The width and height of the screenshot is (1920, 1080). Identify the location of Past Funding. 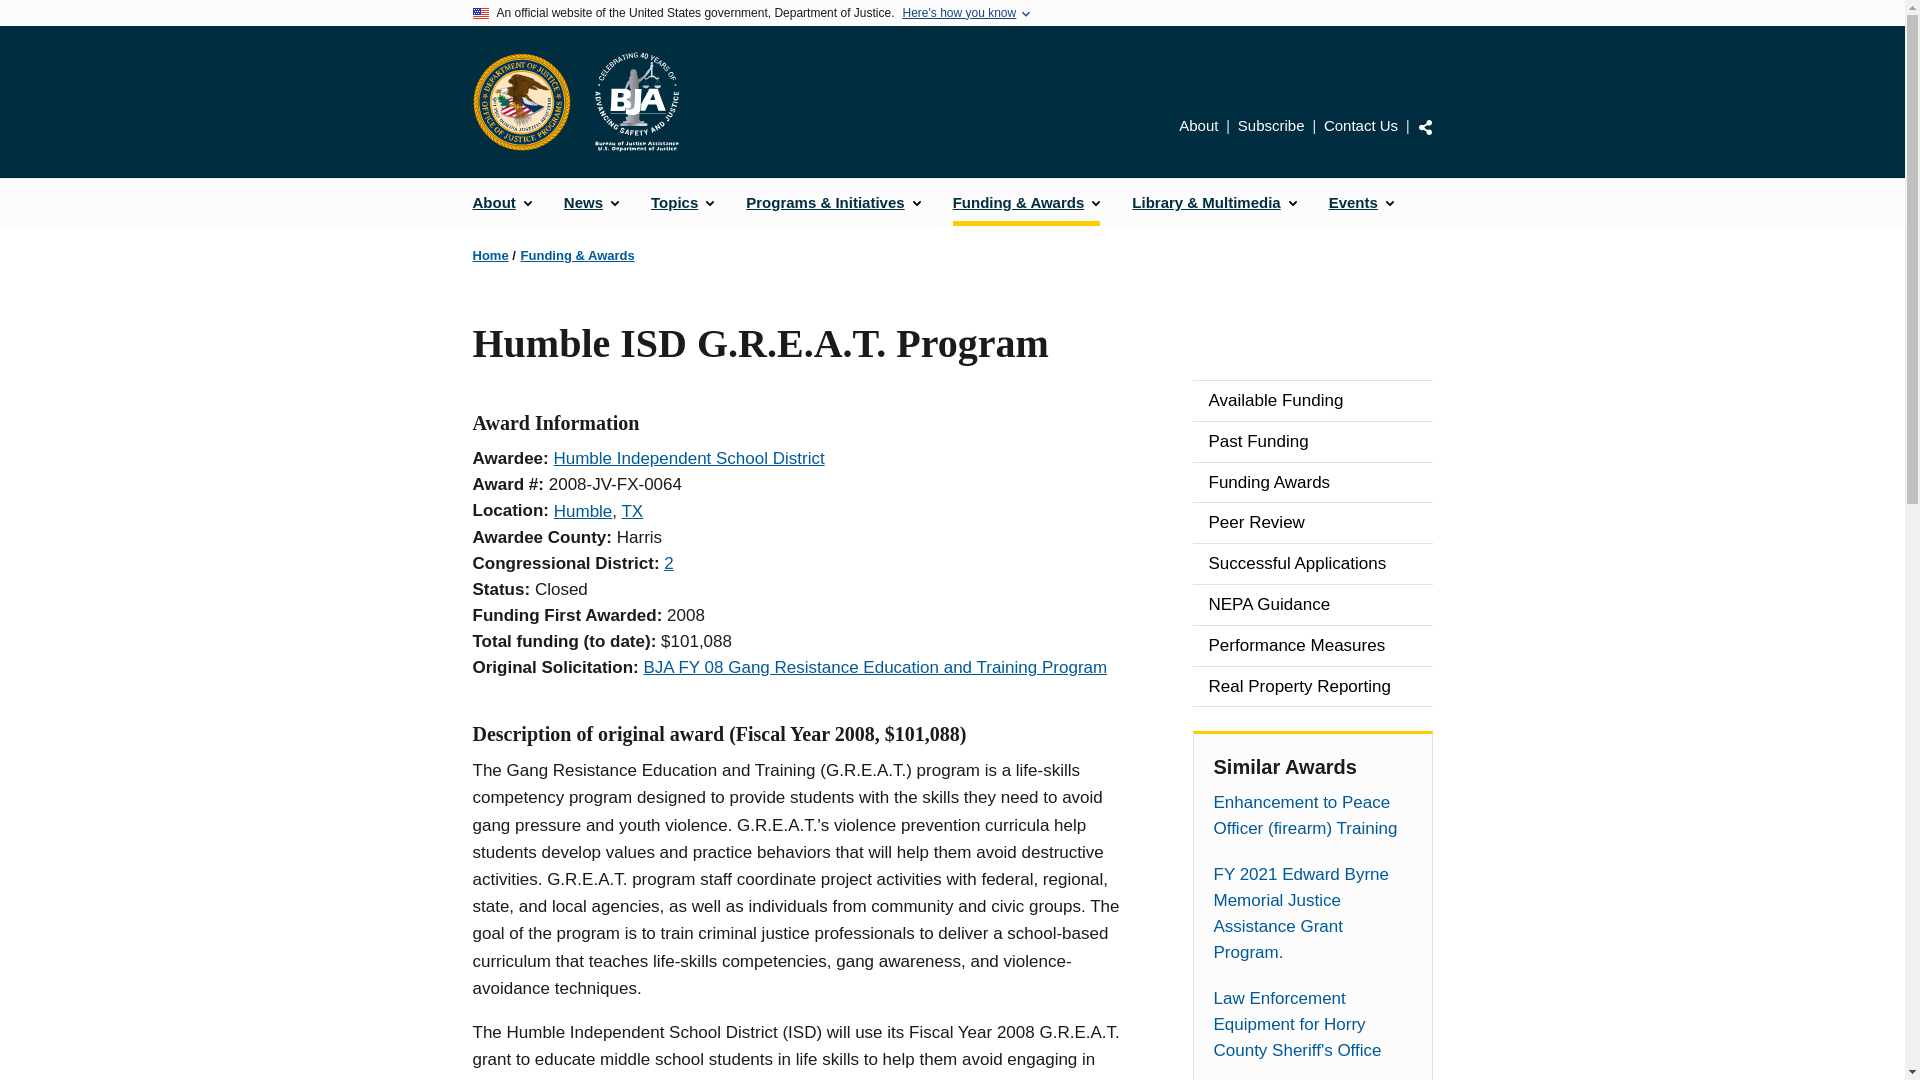
(1312, 442).